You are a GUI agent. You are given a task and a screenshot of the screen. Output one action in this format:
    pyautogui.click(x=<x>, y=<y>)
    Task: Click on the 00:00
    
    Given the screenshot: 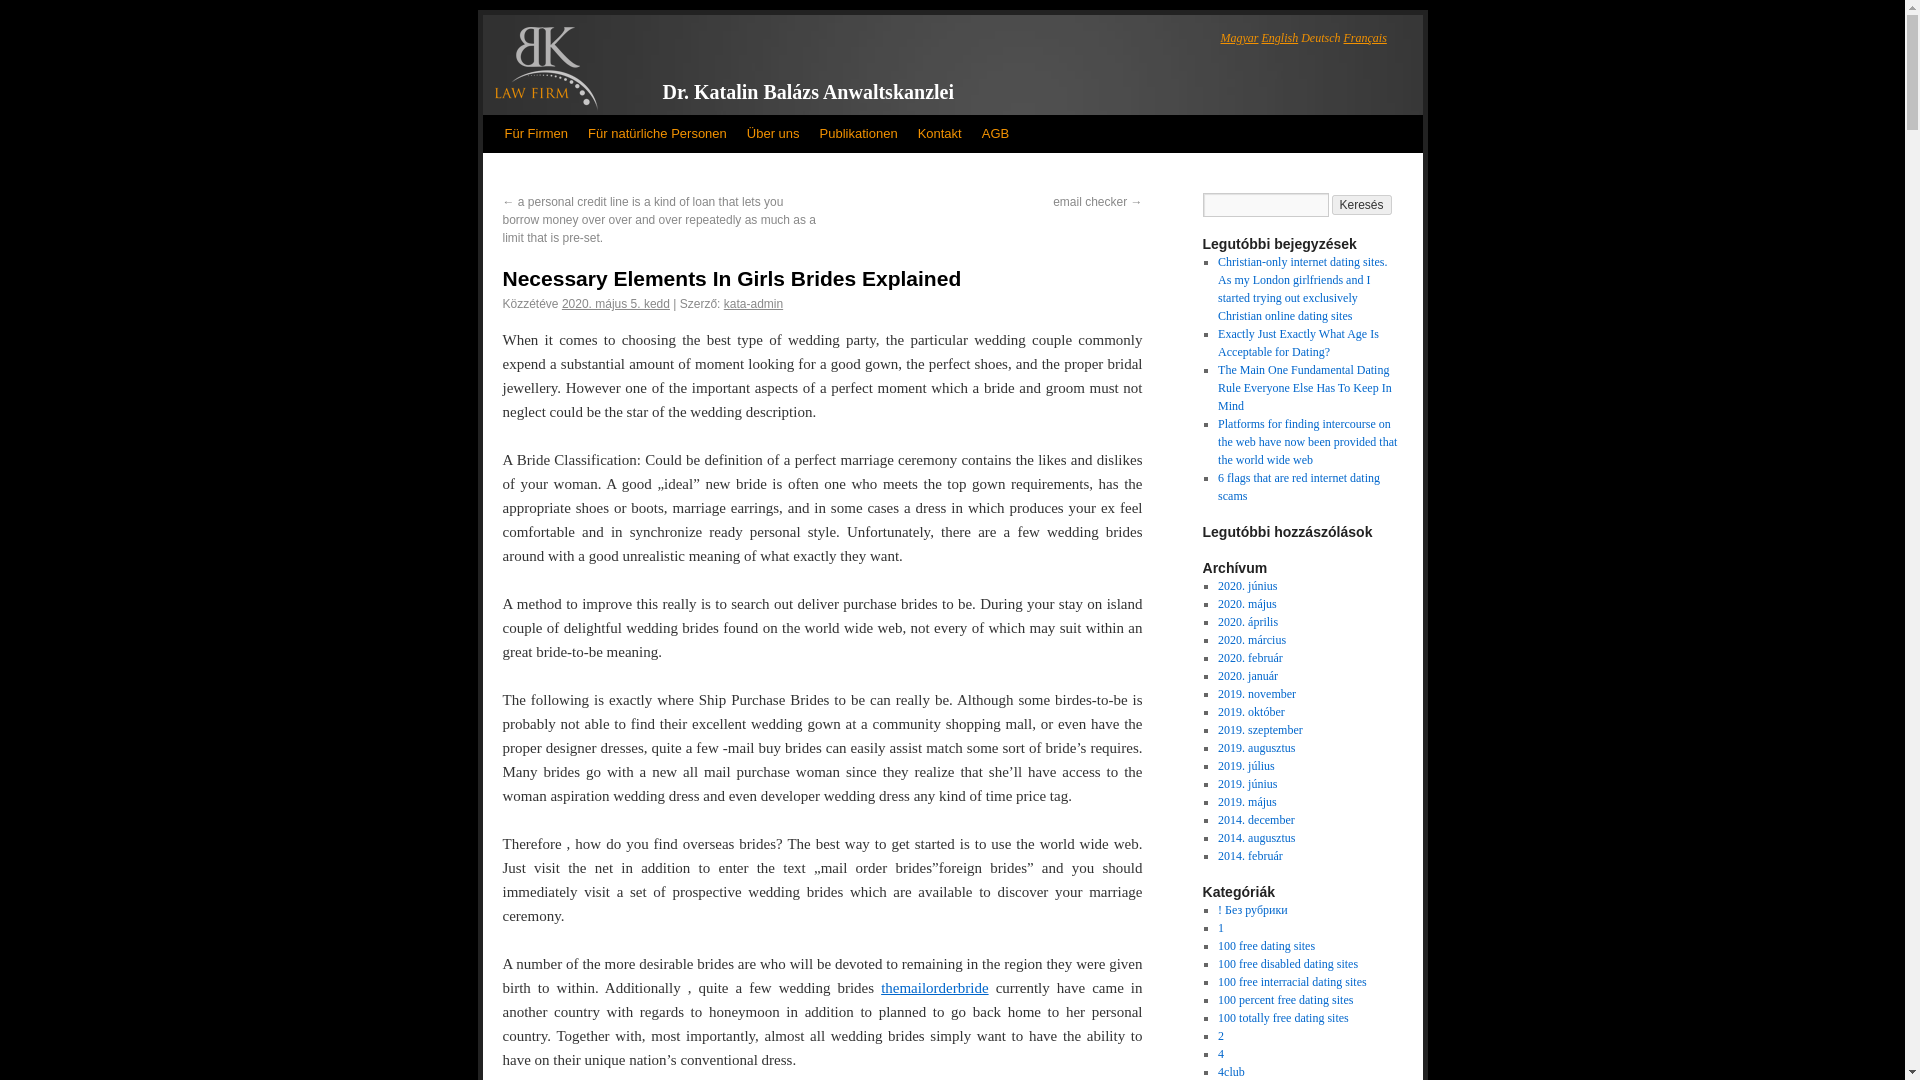 What is the action you would take?
    pyautogui.click(x=616, y=304)
    